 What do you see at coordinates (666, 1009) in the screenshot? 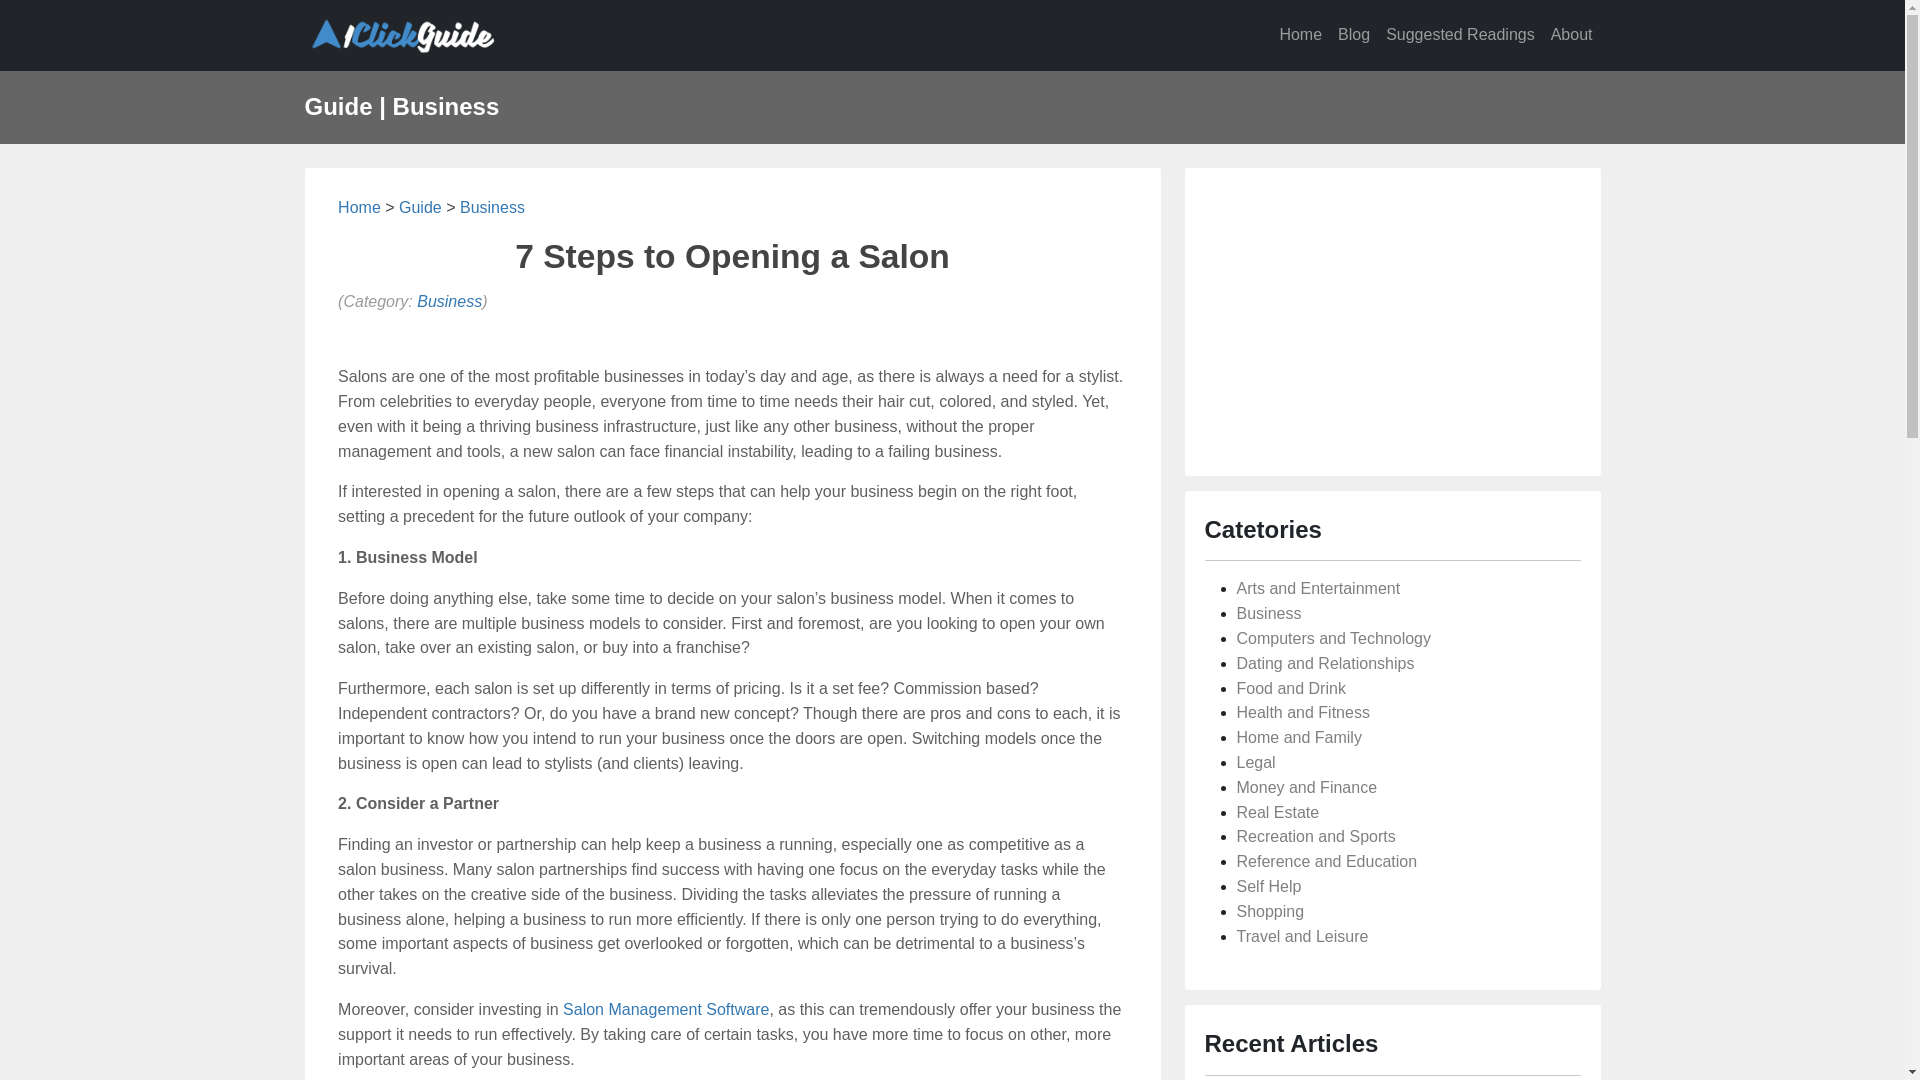
I see `Salon Management Software` at bounding box center [666, 1009].